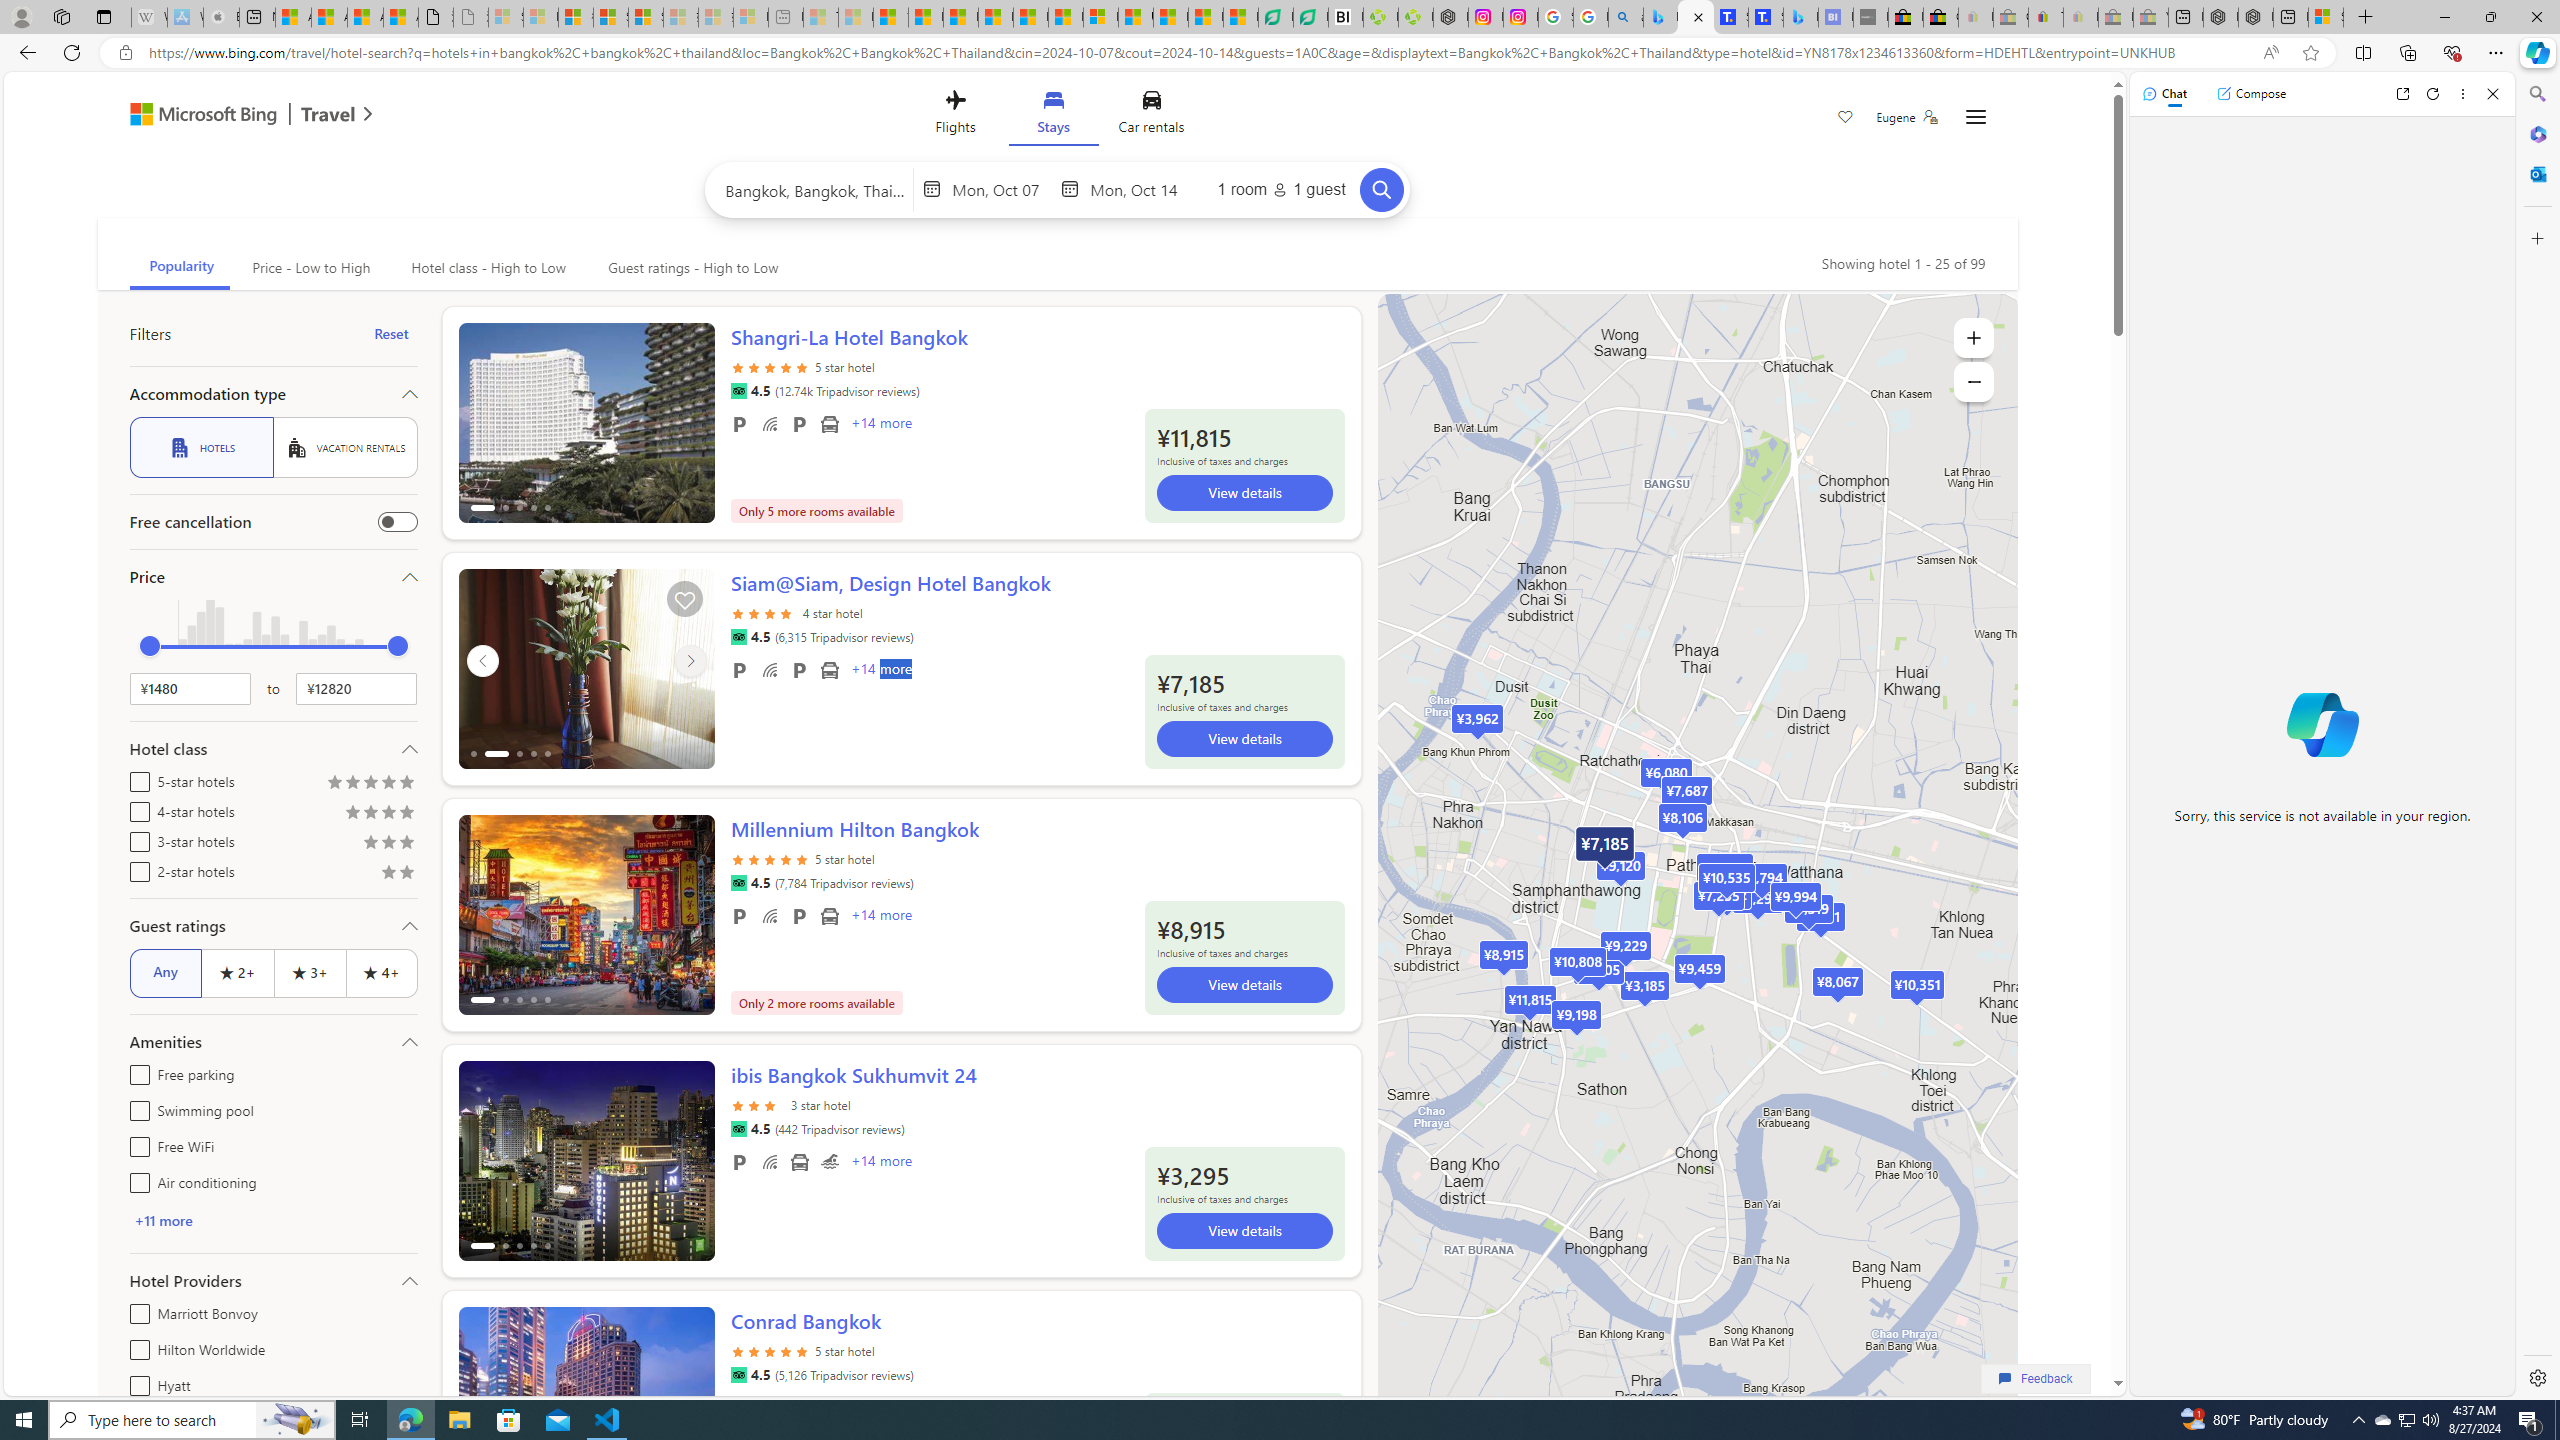  Describe the element at coordinates (136, 1382) in the screenshot. I see `Hyatt` at that location.